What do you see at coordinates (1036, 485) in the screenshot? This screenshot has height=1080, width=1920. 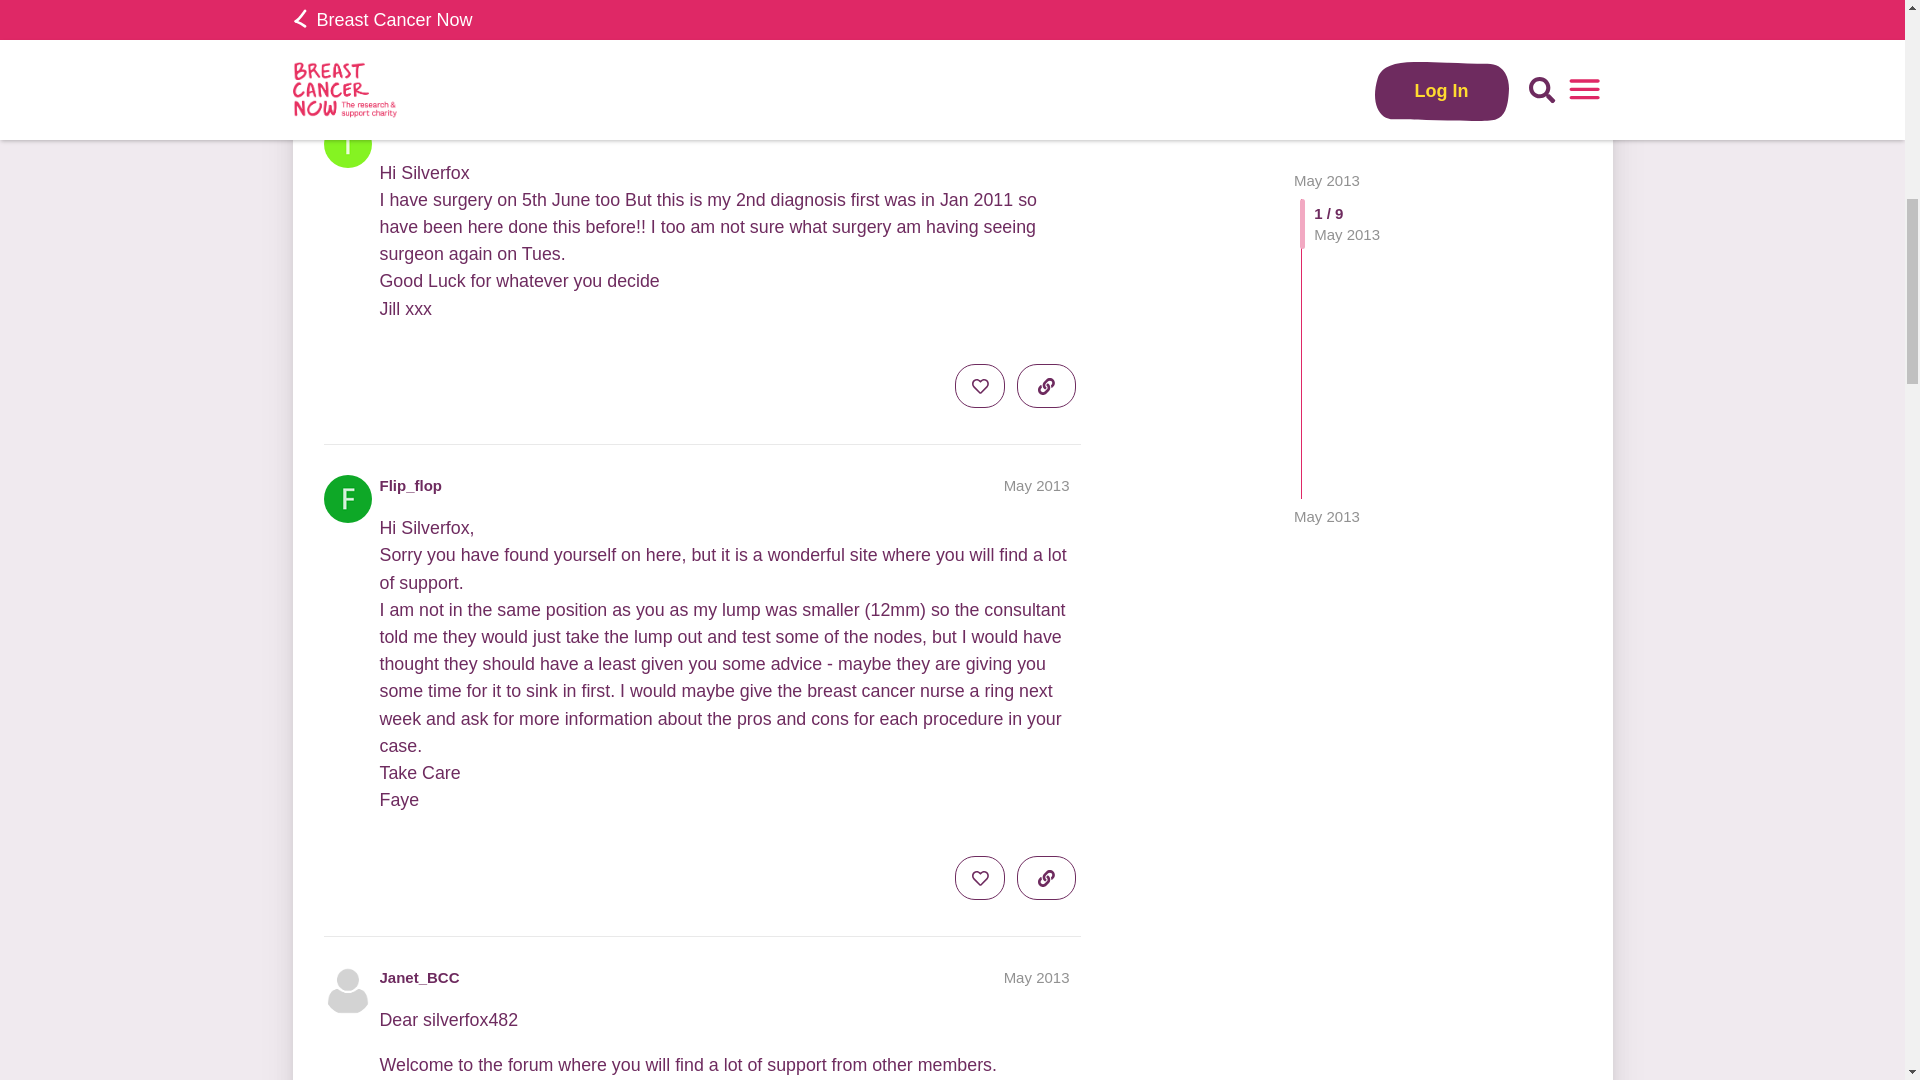 I see `May 2013` at bounding box center [1036, 485].